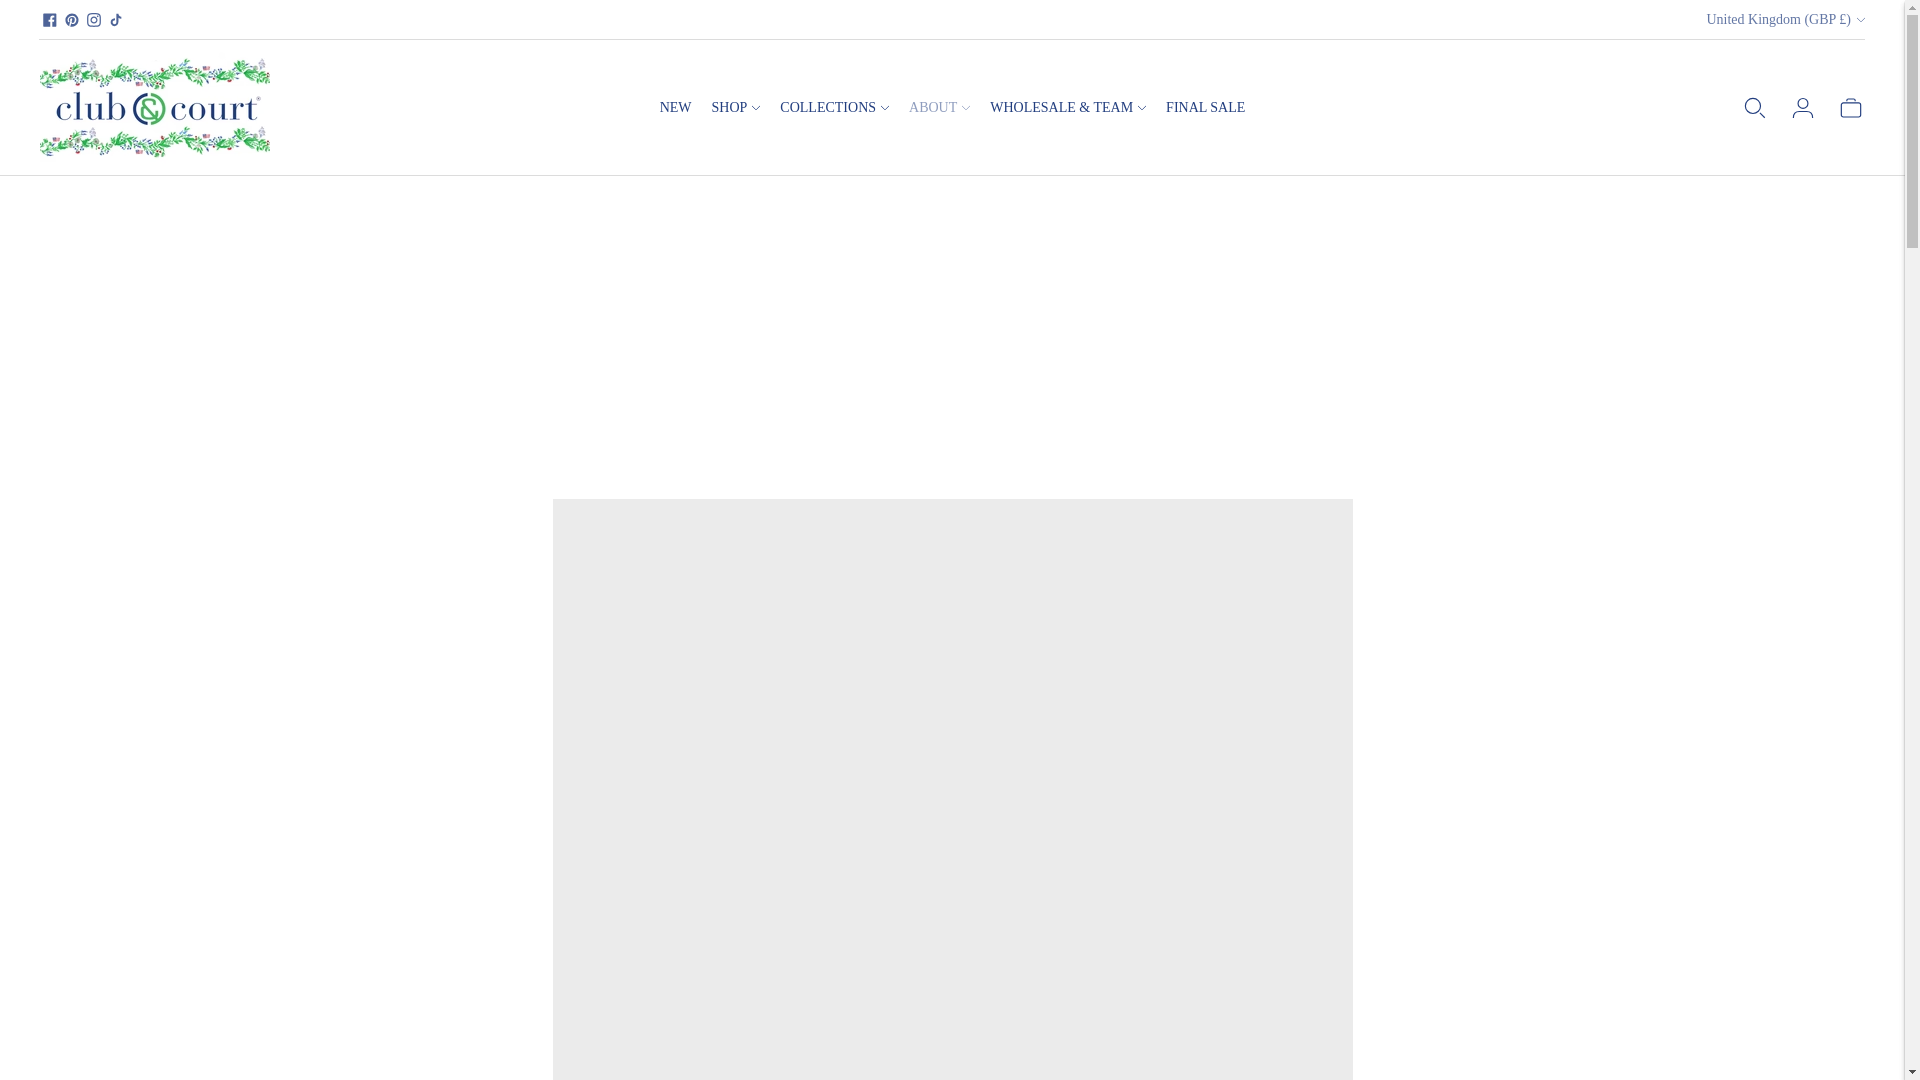 The image size is (1920, 1080). I want to click on Club and Court on TikTok, so click(116, 20).